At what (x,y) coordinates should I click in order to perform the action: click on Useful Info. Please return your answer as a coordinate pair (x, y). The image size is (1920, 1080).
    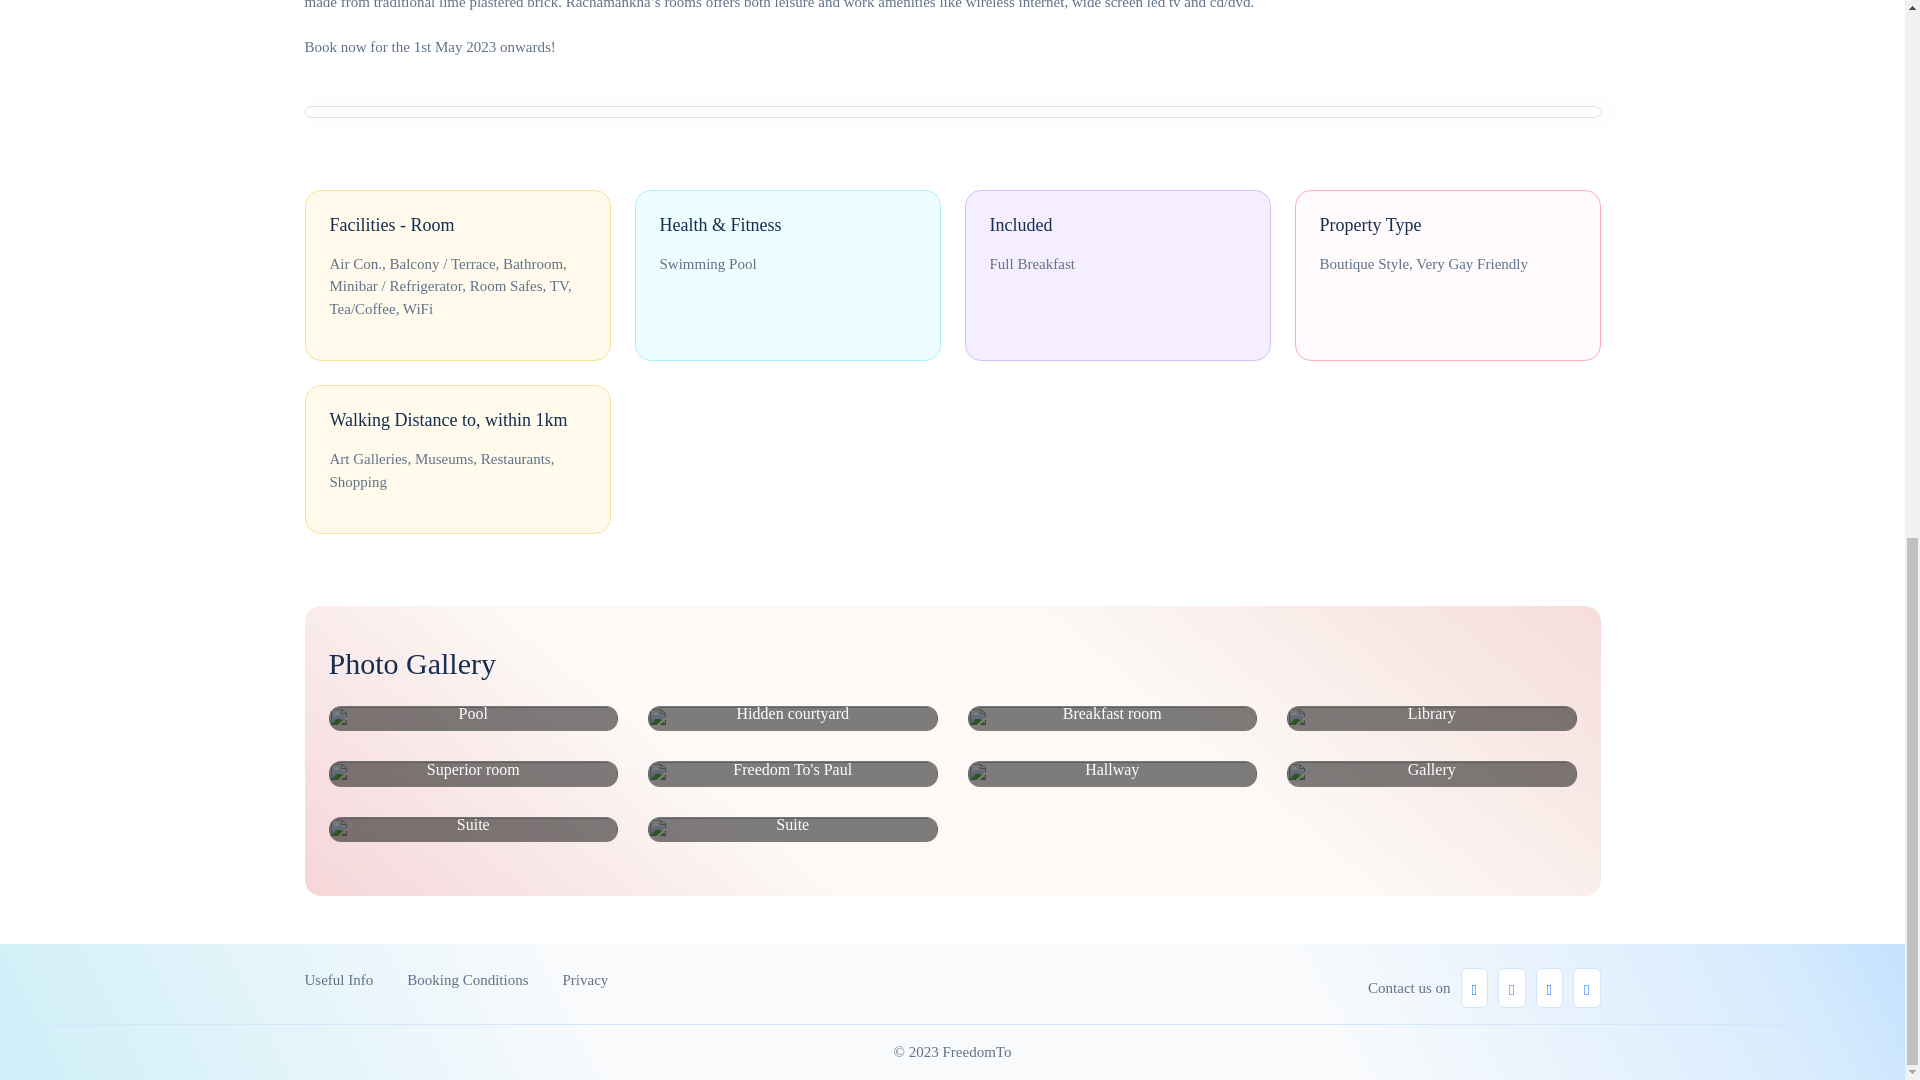
    Looking at the image, I should click on (338, 980).